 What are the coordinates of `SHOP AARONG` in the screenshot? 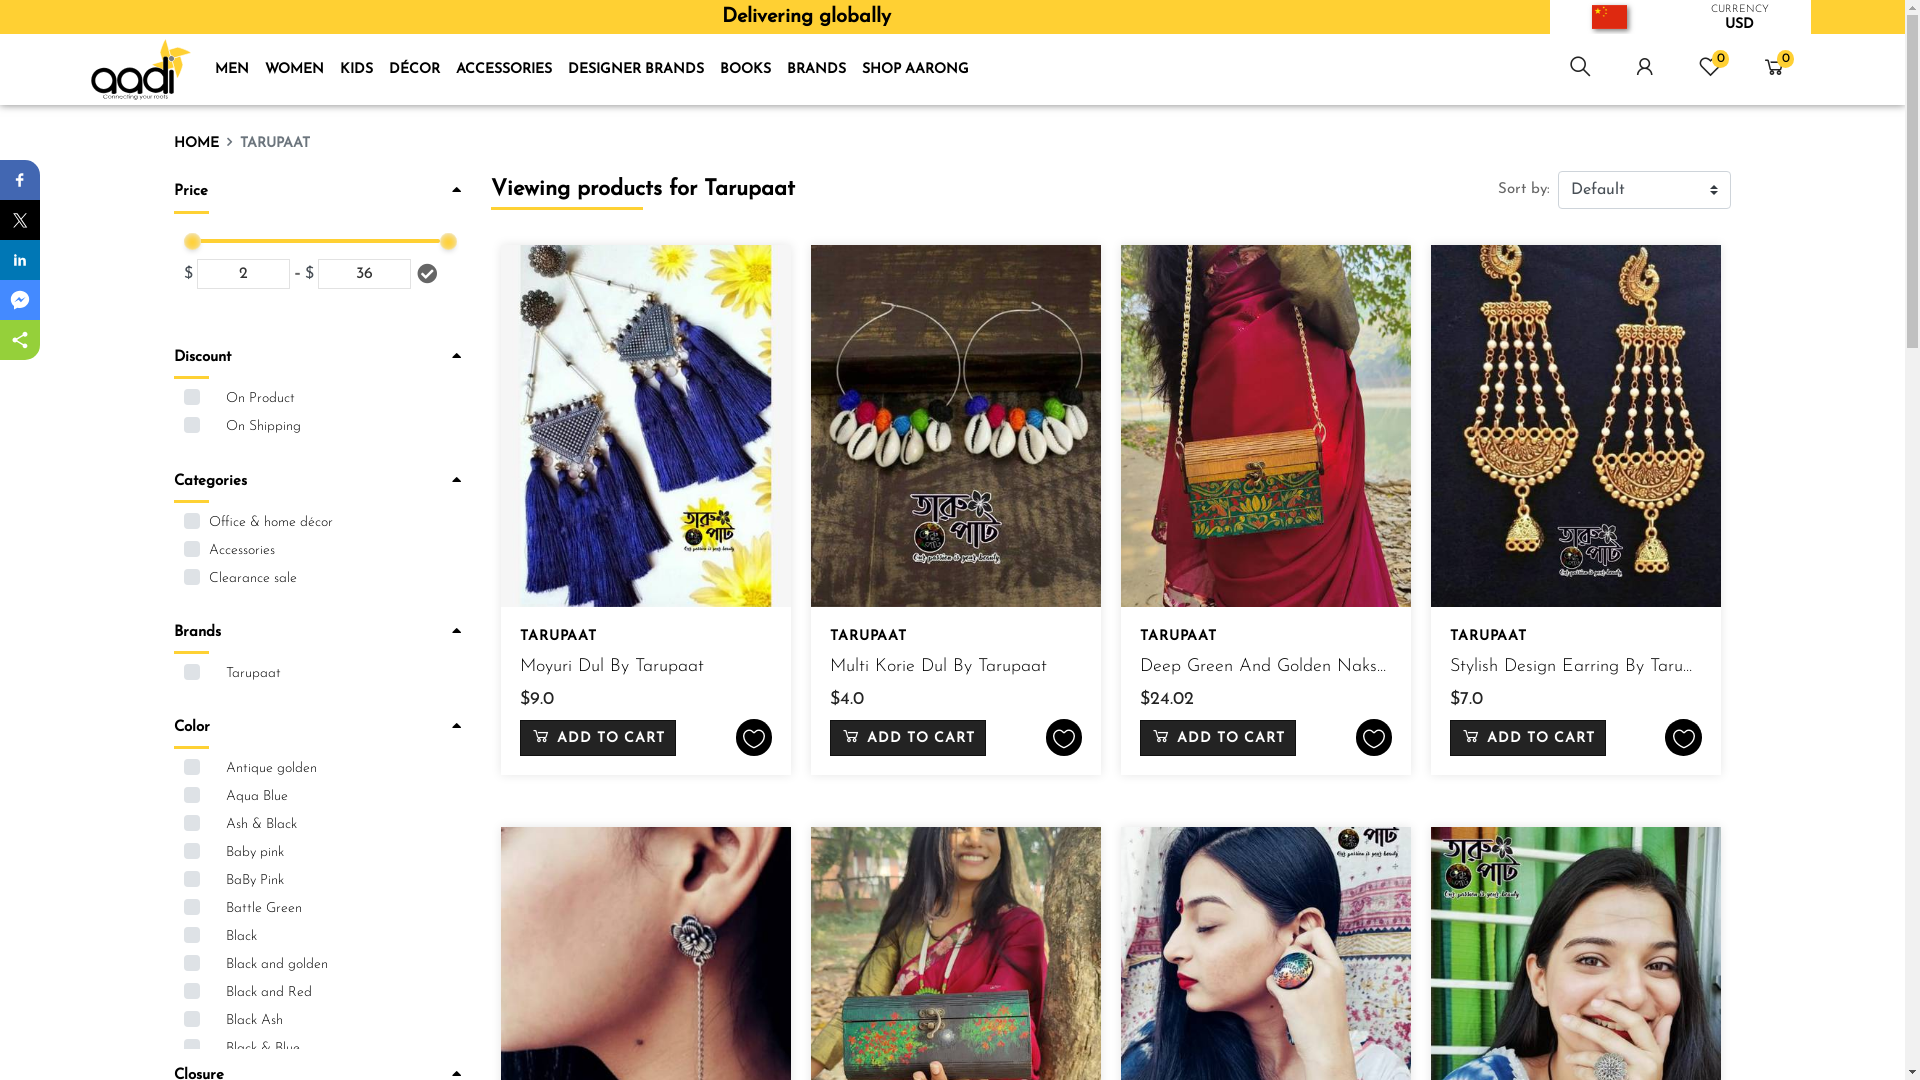 It's located at (915, 70).